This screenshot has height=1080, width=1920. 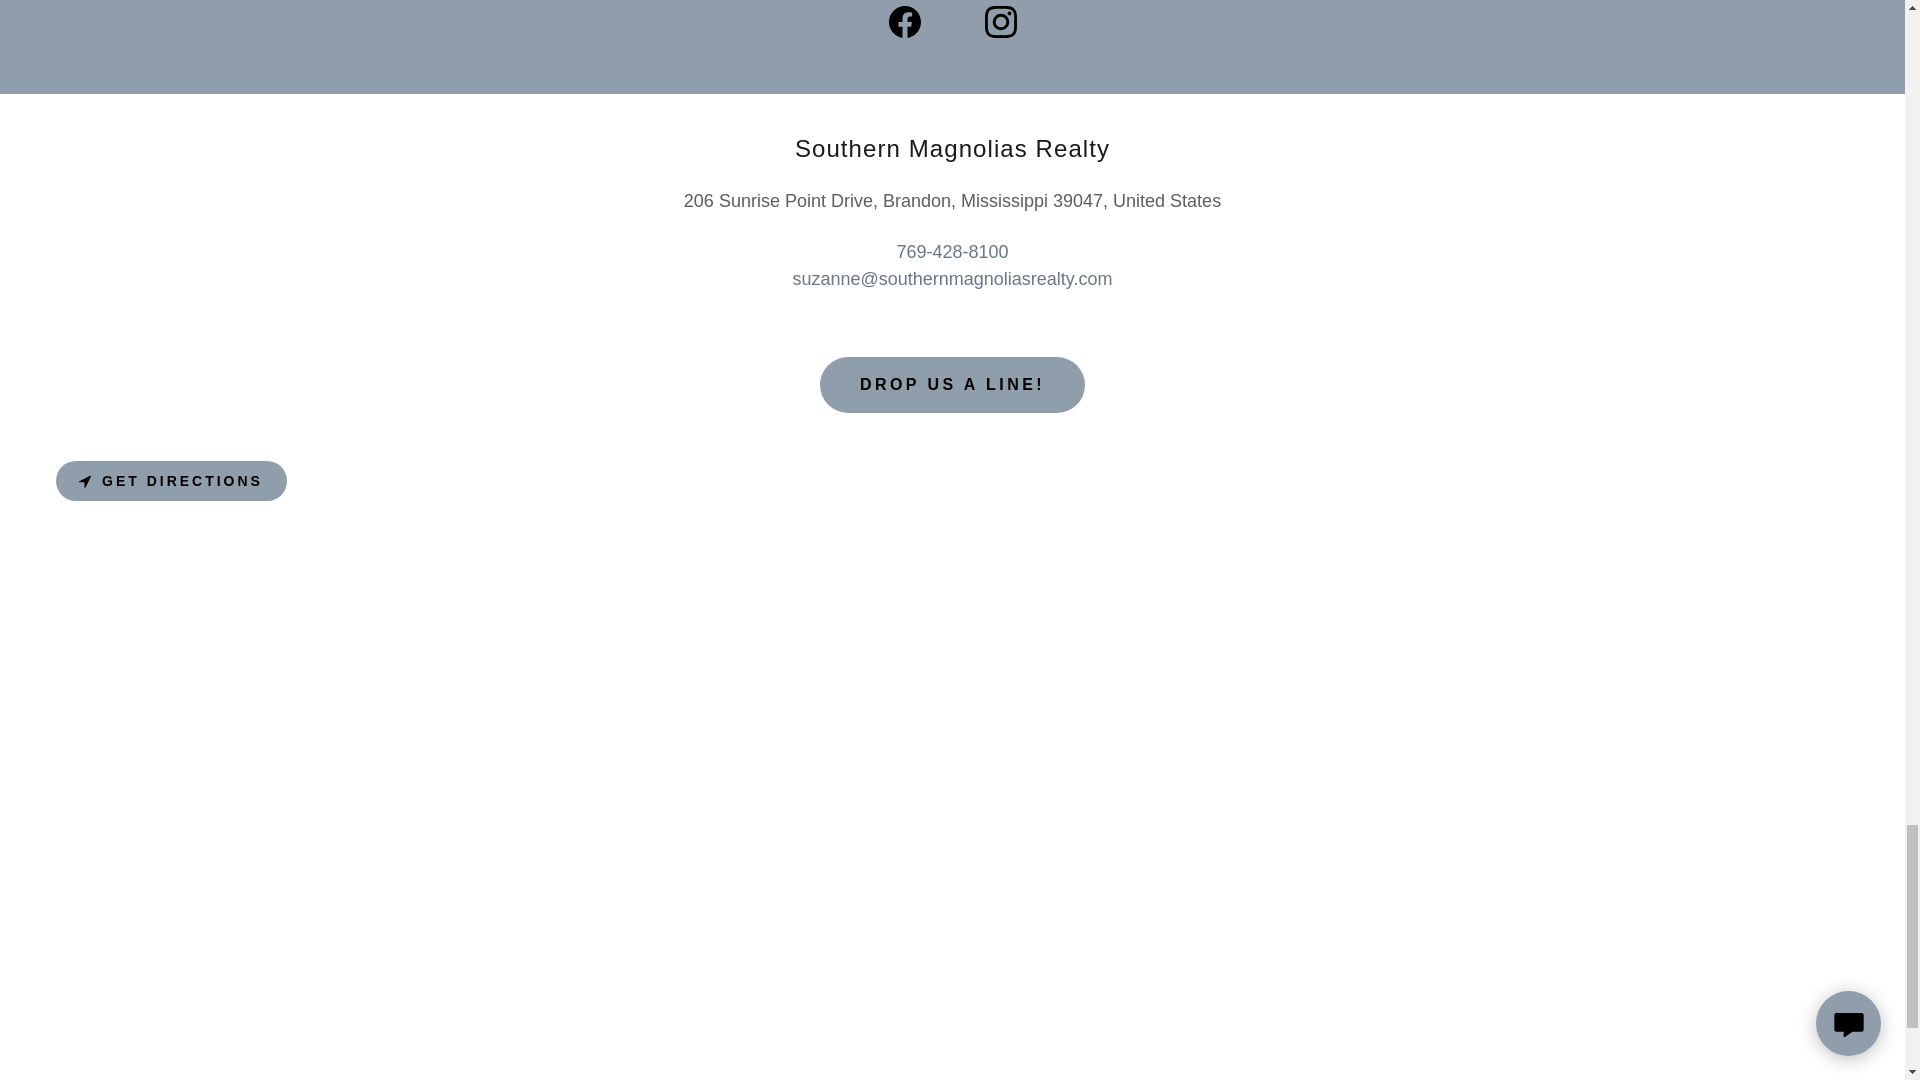 I want to click on 769-428-8100, so click(x=952, y=252).